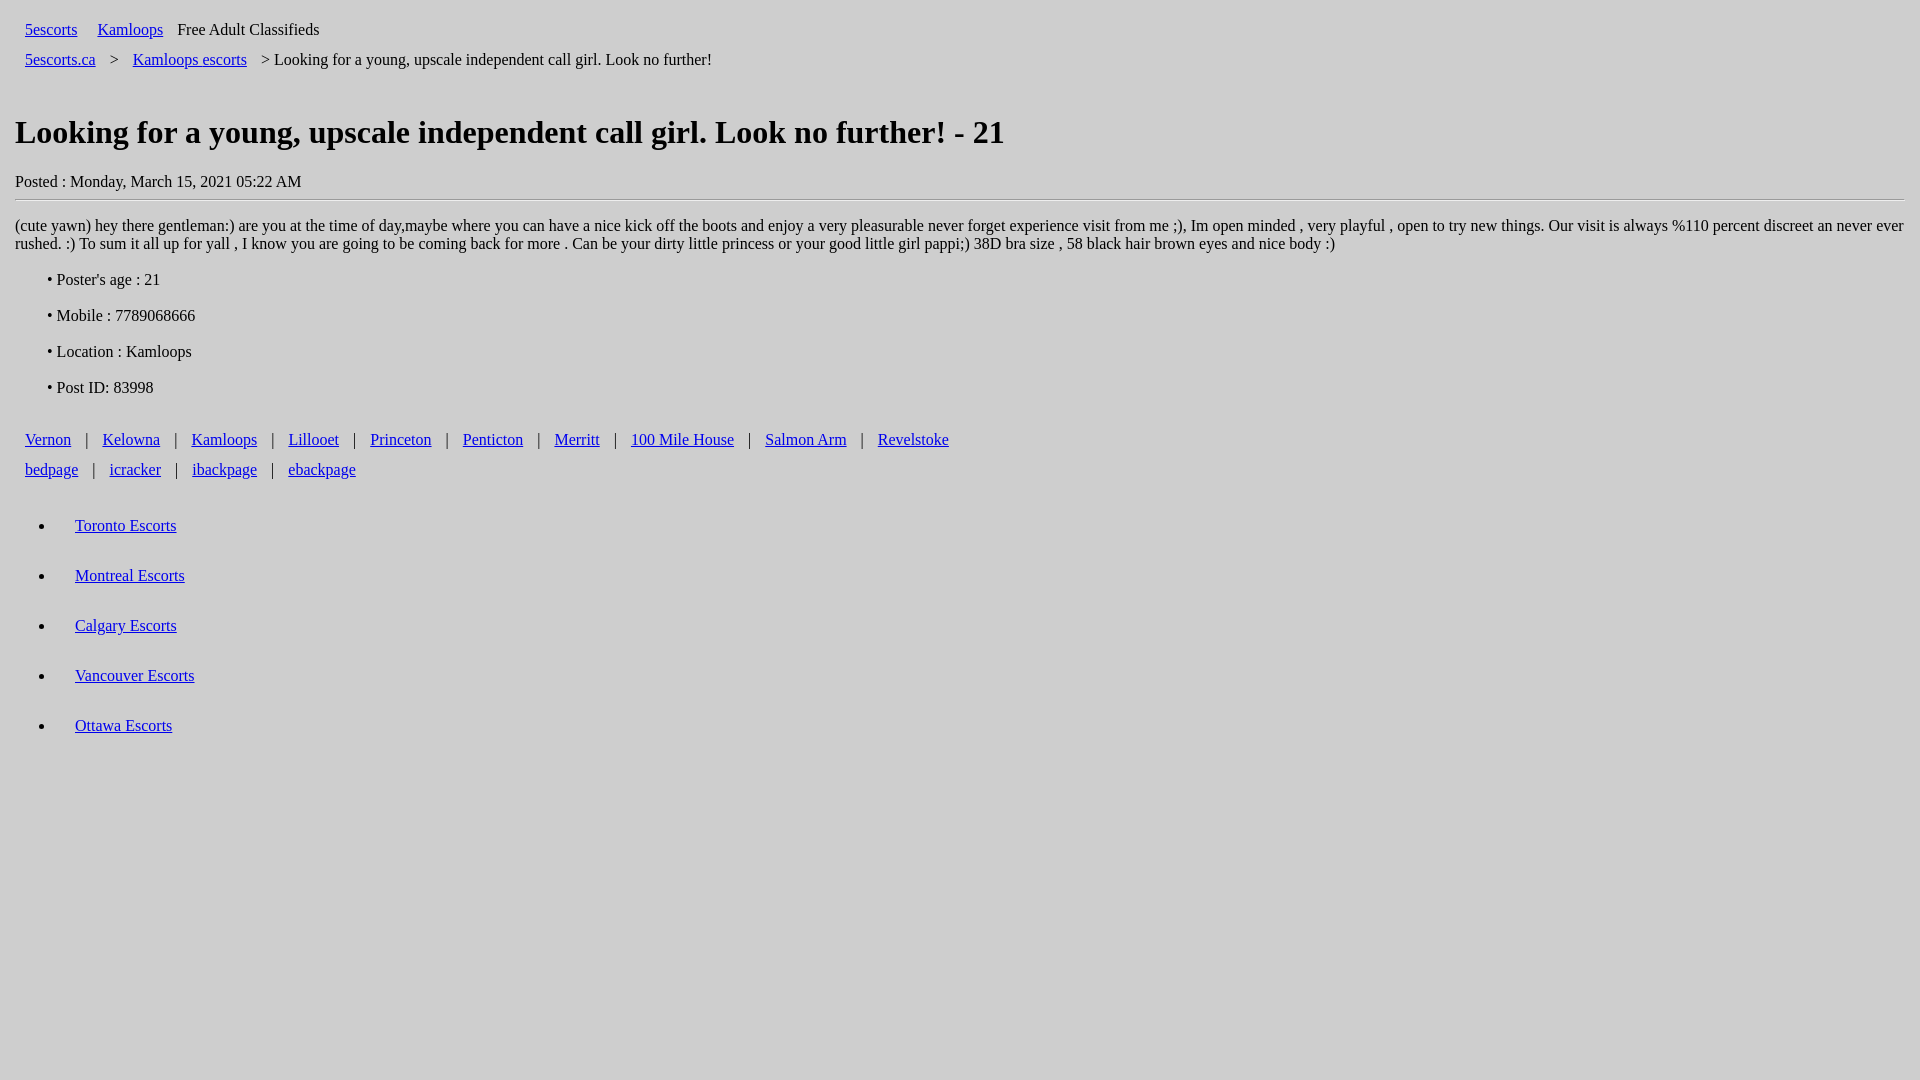  Describe the element at coordinates (493, 440) in the screenshot. I see `Penticton` at that location.